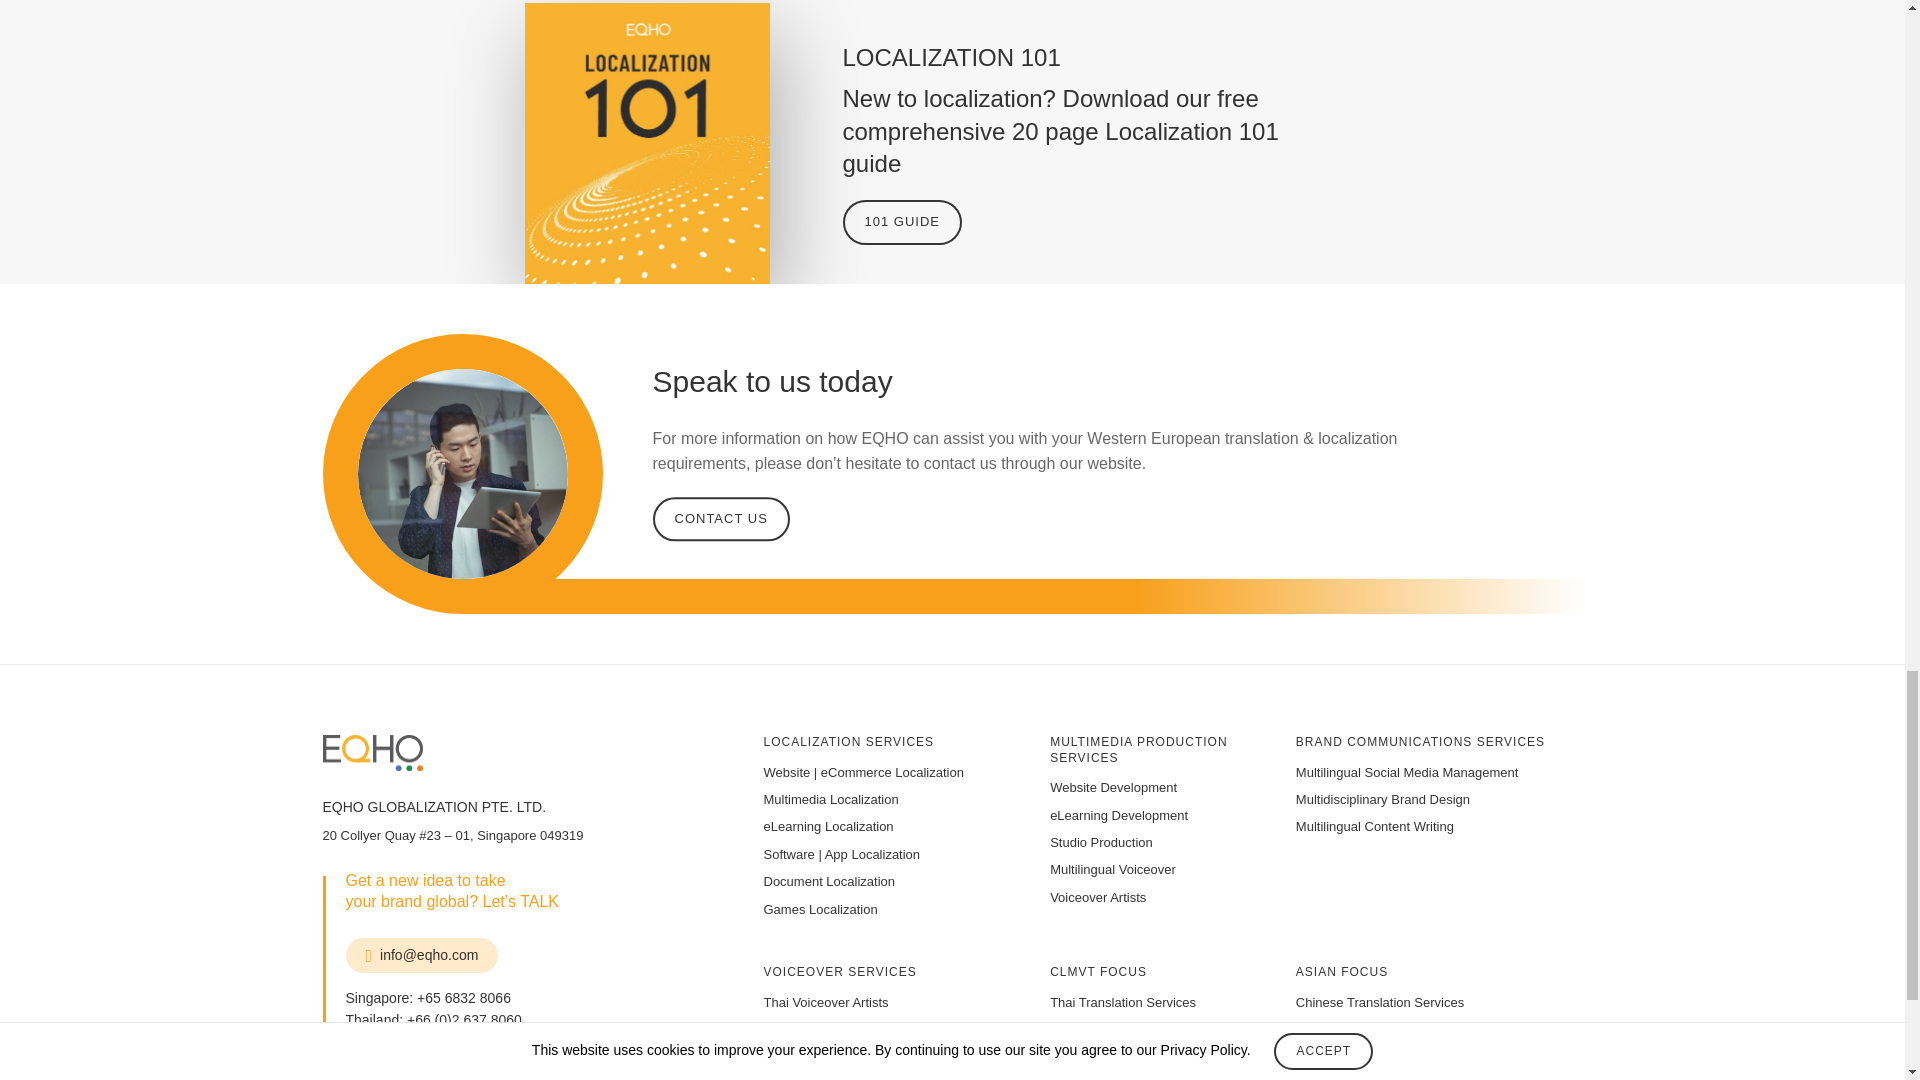 The width and height of the screenshot is (1920, 1080). Describe the element at coordinates (902, 222) in the screenshot. I see `101 GUIDE` at that location.